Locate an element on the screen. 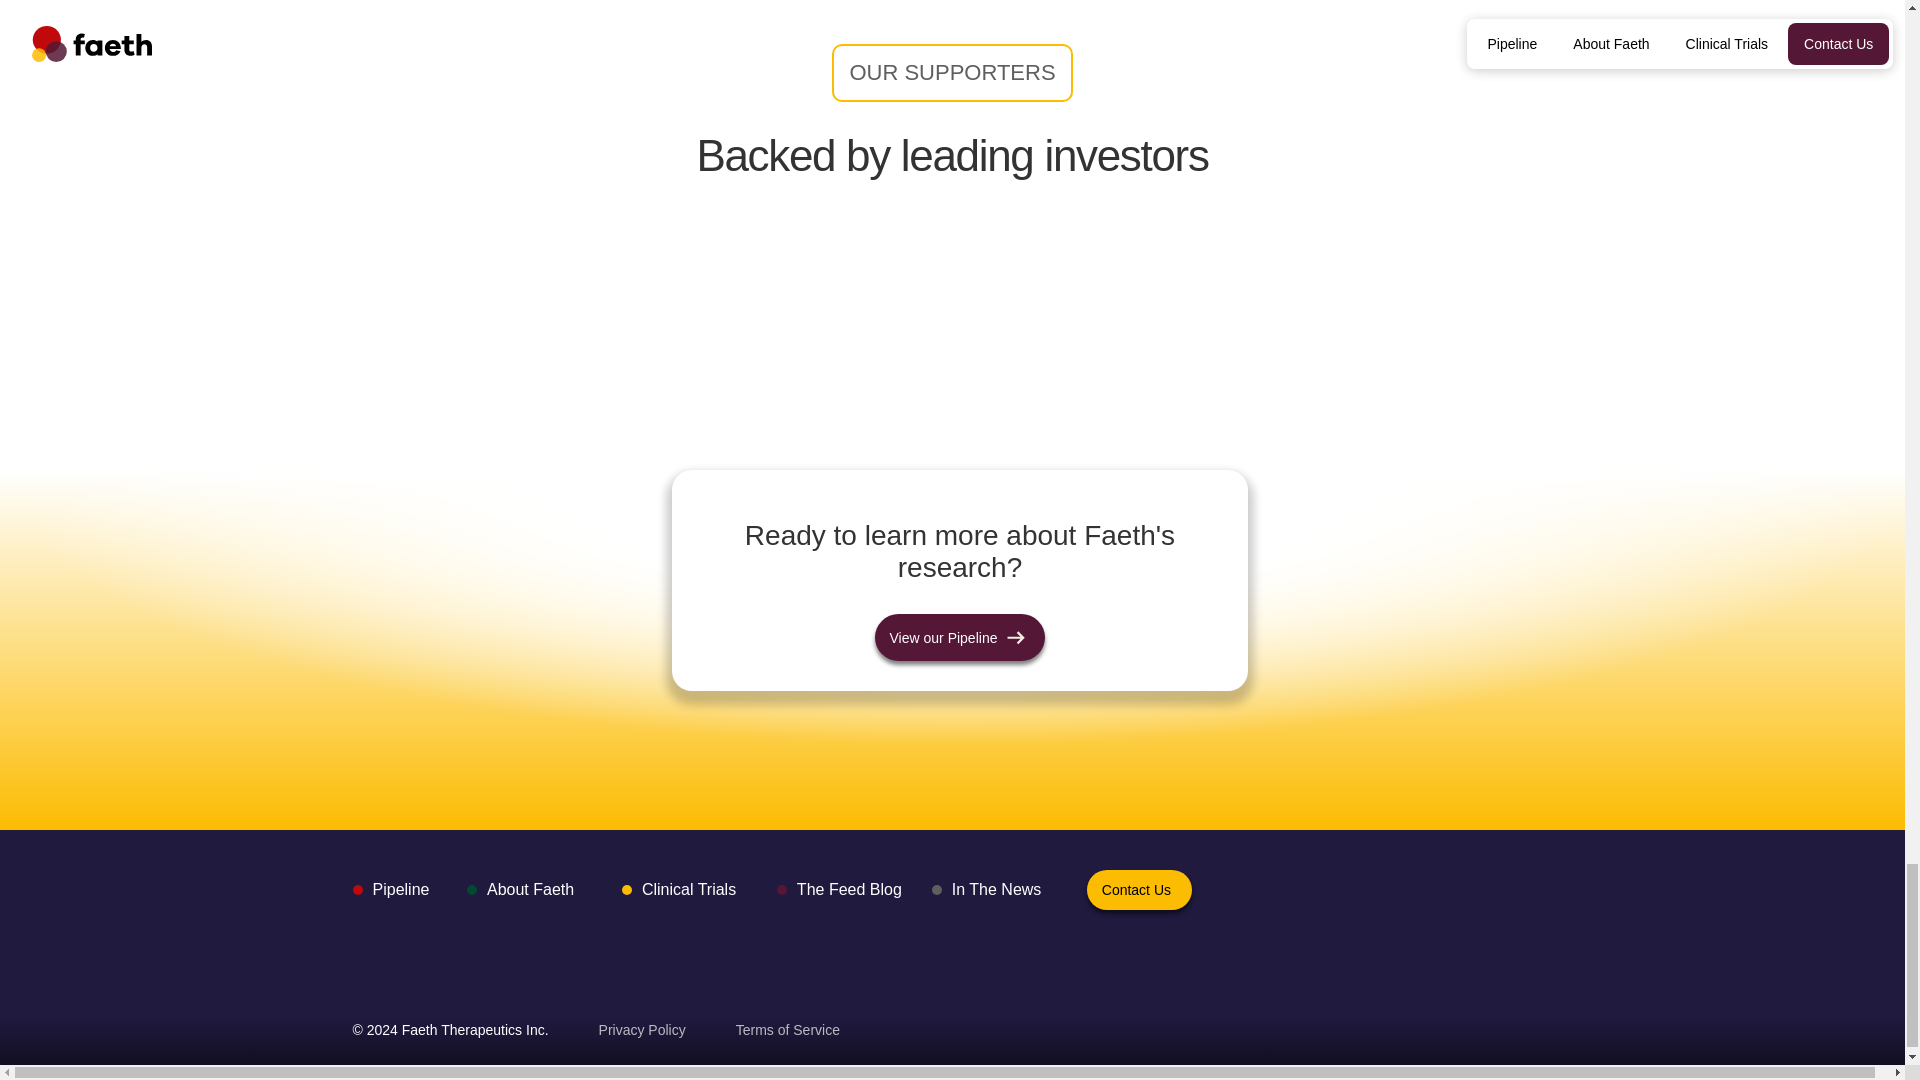 Image resolution: width=1920 pixels, height=1080 pixels. Clinical Trials is located at coordinates (684, 890).